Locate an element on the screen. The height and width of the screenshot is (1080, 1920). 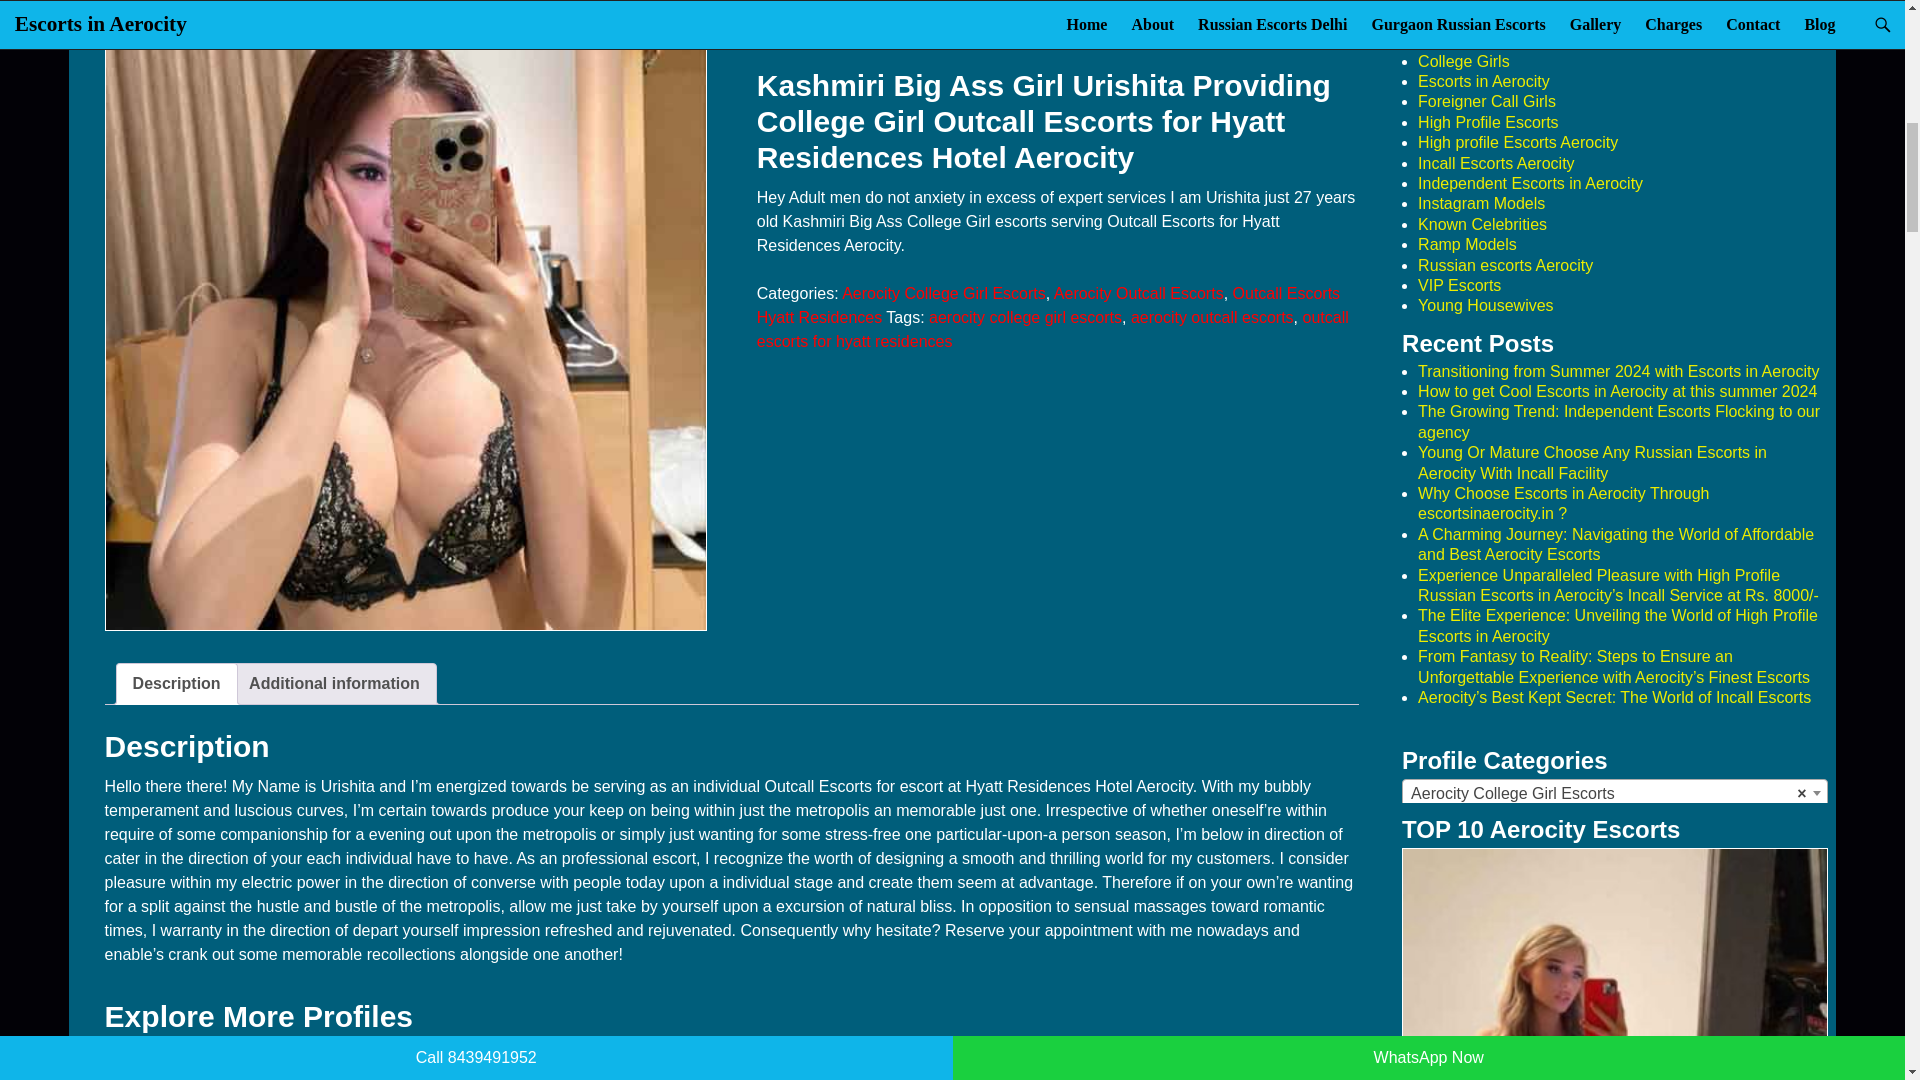
Aerocity College Girl Escorts is located at coordinates (1615, 793).